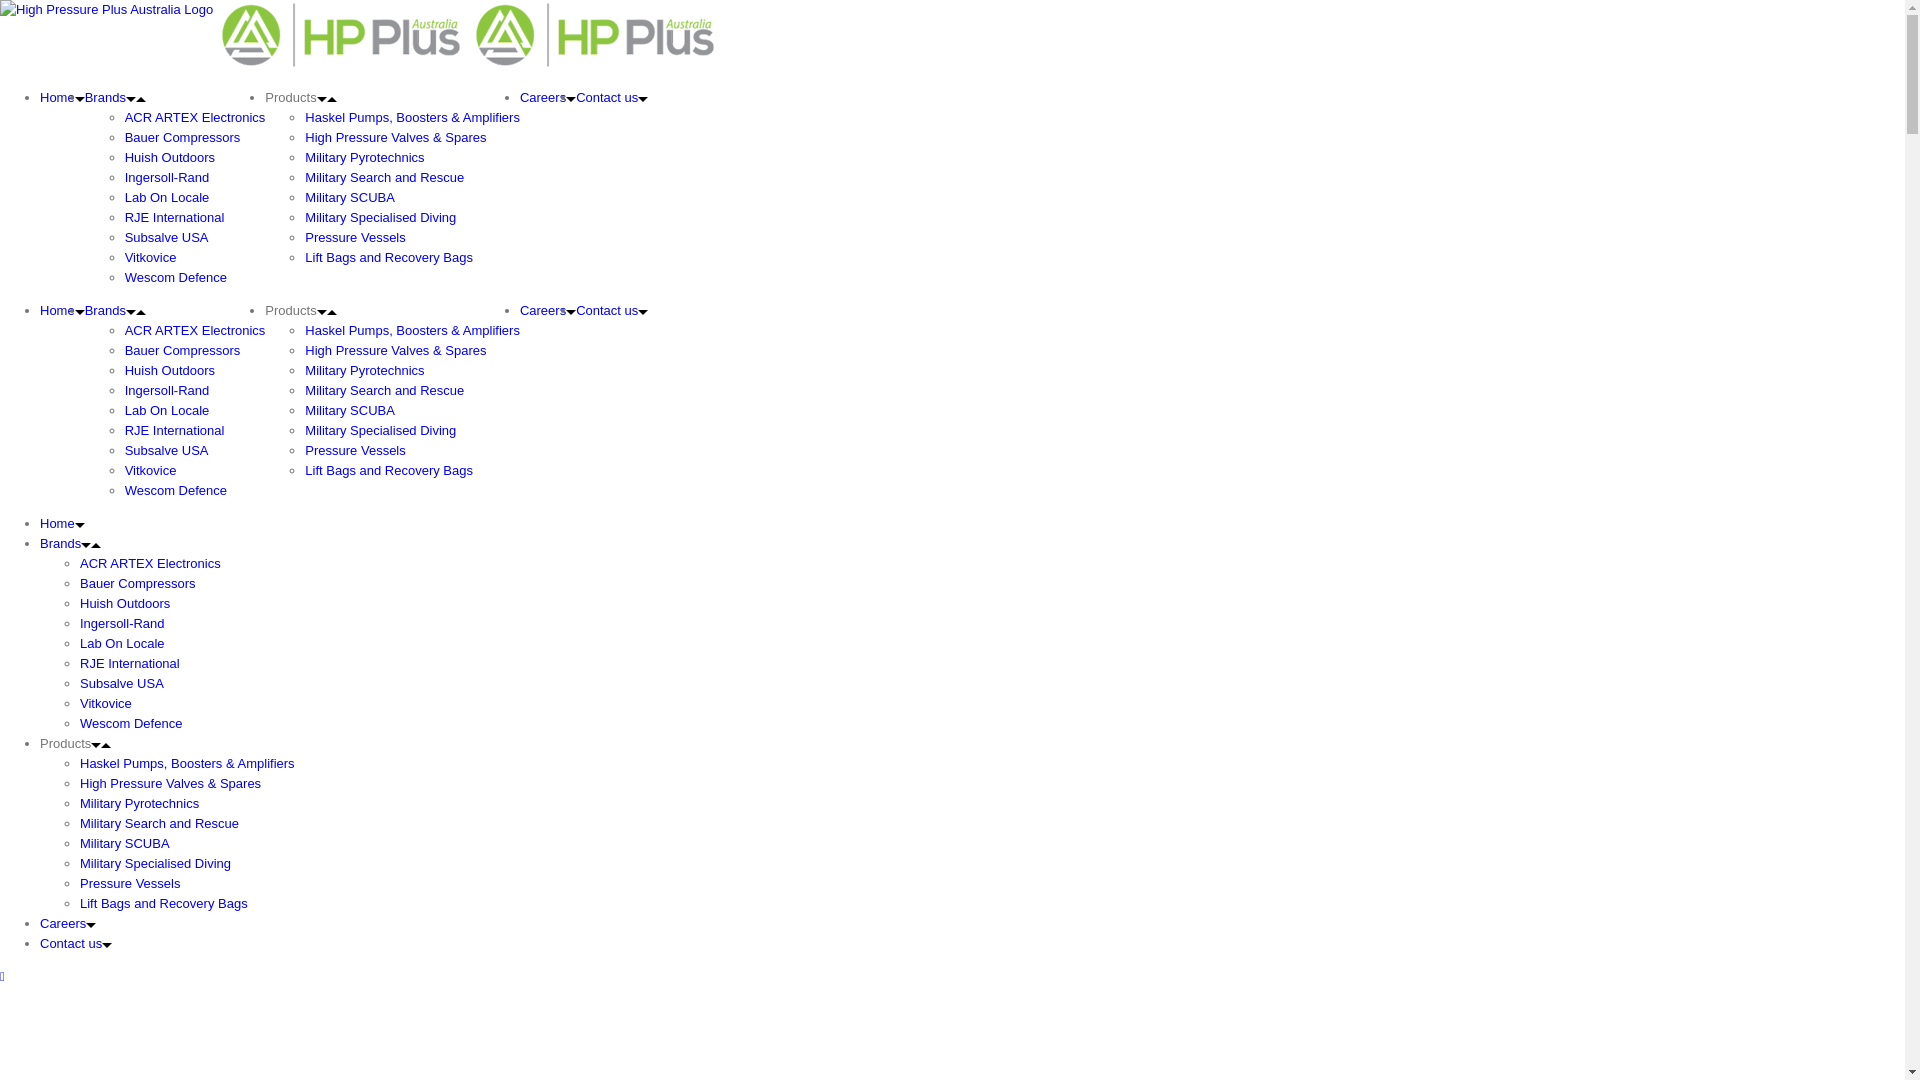 The width and height of the screenshot is (1920, 1080). Describe the element at coordinates (62, 524) in the screenshot. I see `Home` at that location.